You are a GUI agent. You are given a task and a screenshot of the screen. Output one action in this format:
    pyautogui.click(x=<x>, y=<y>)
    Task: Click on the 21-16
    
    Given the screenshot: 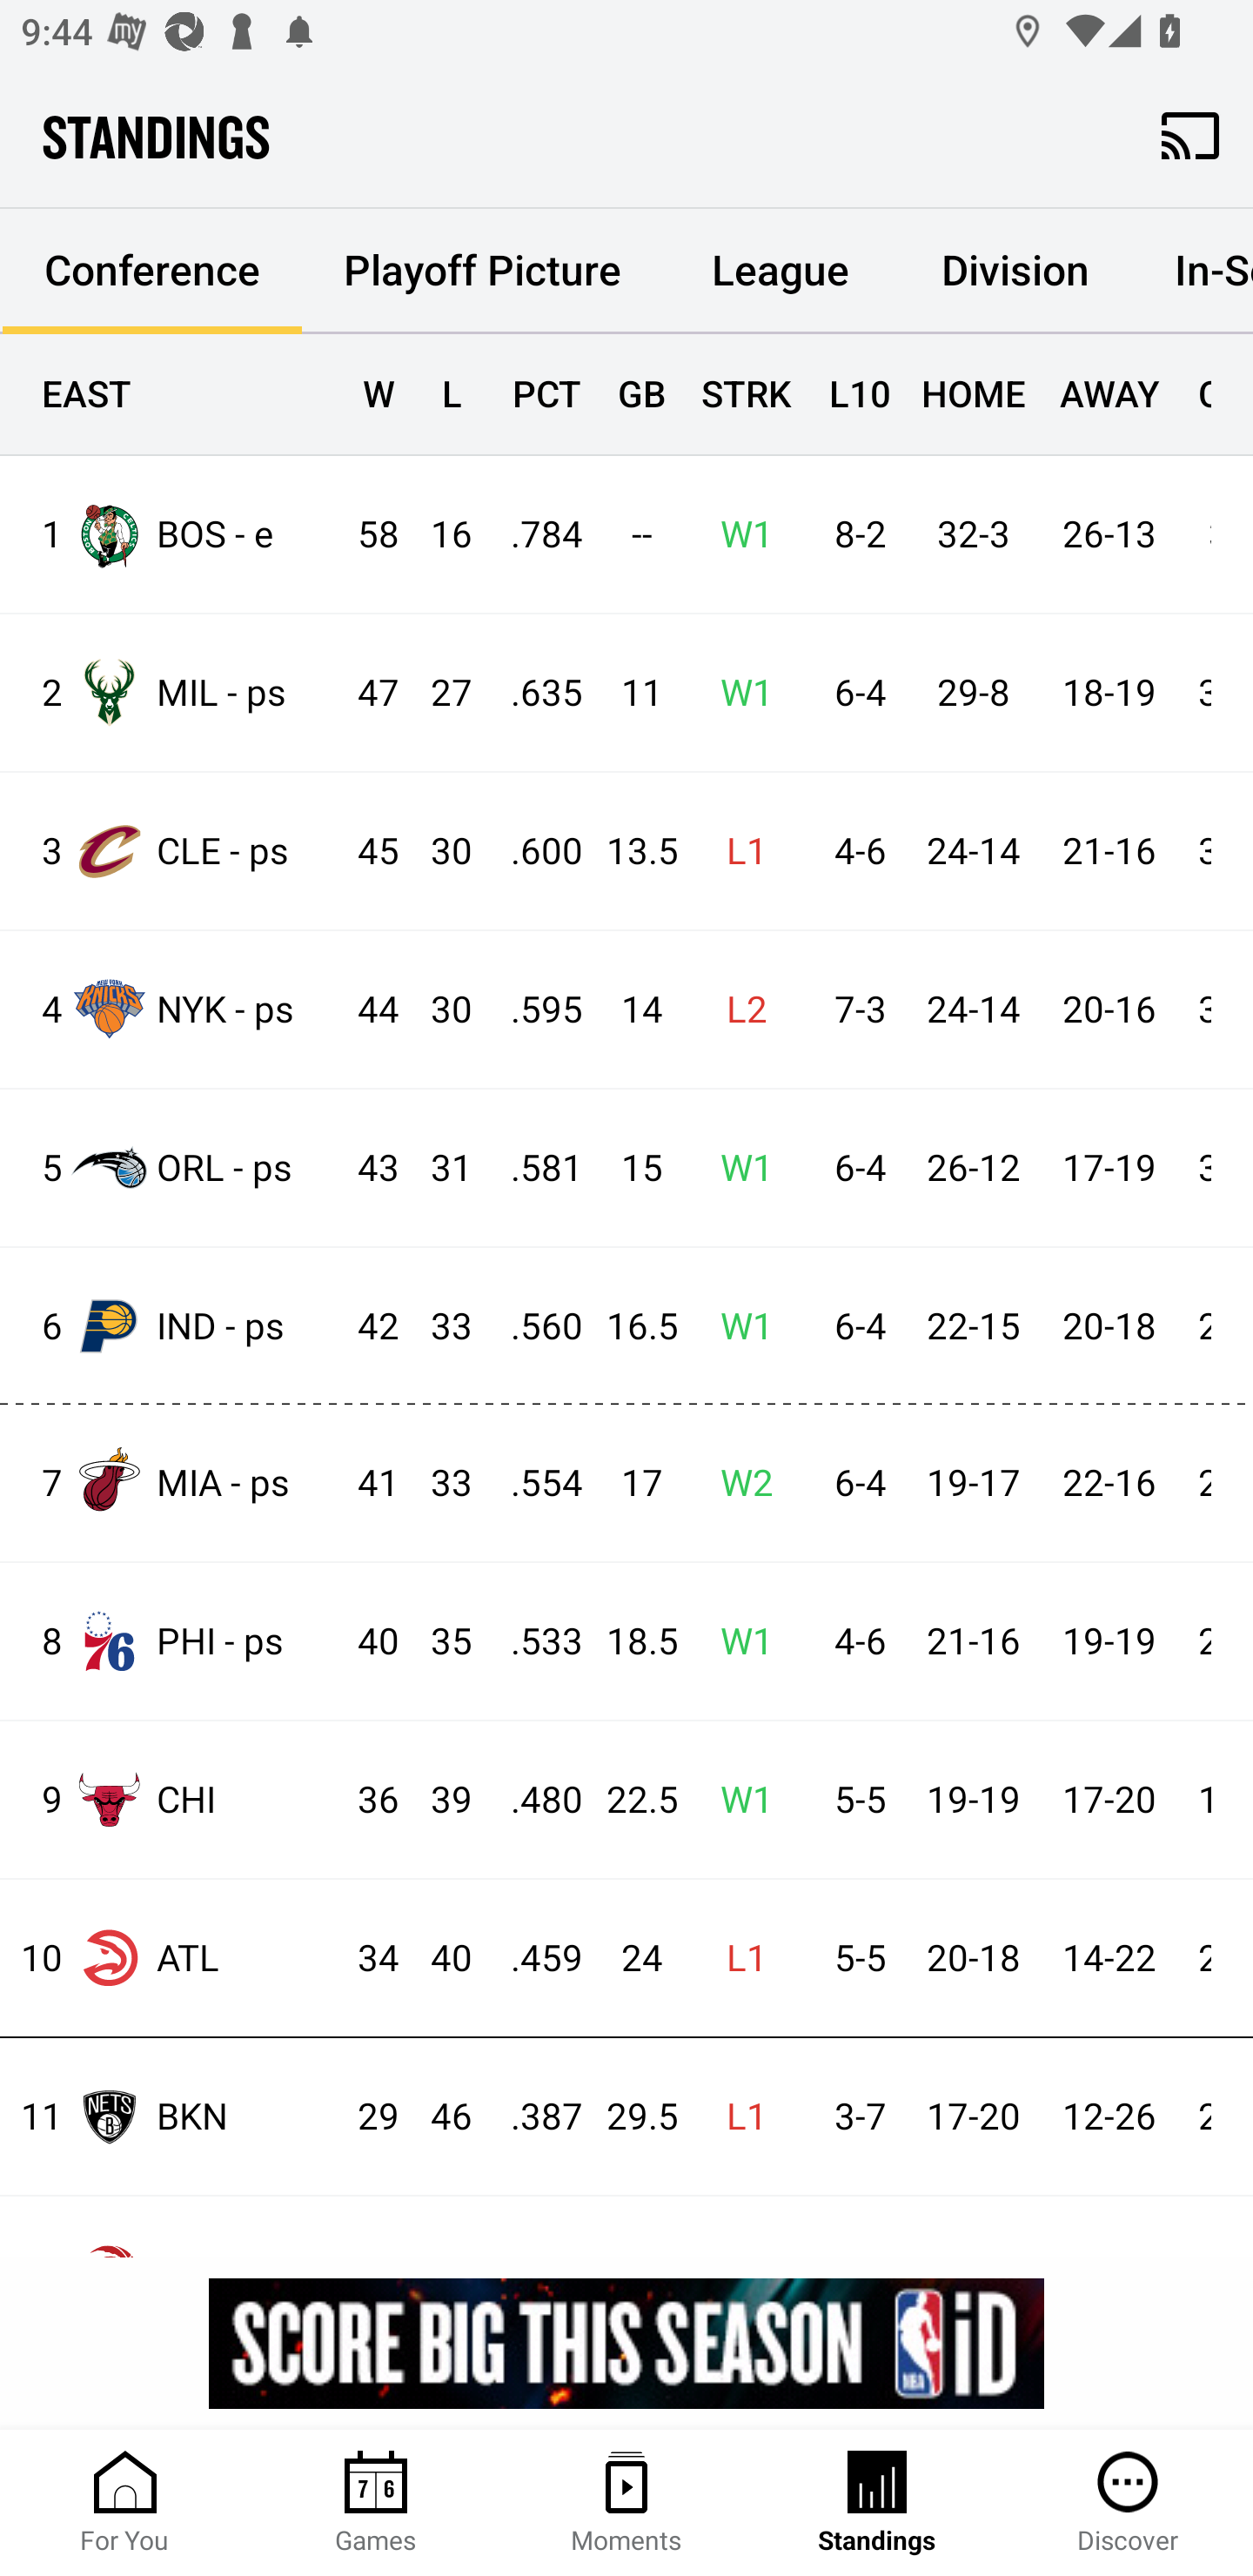 What is the action you would take?
    pyautogui.click(x=973, y=1641)
    